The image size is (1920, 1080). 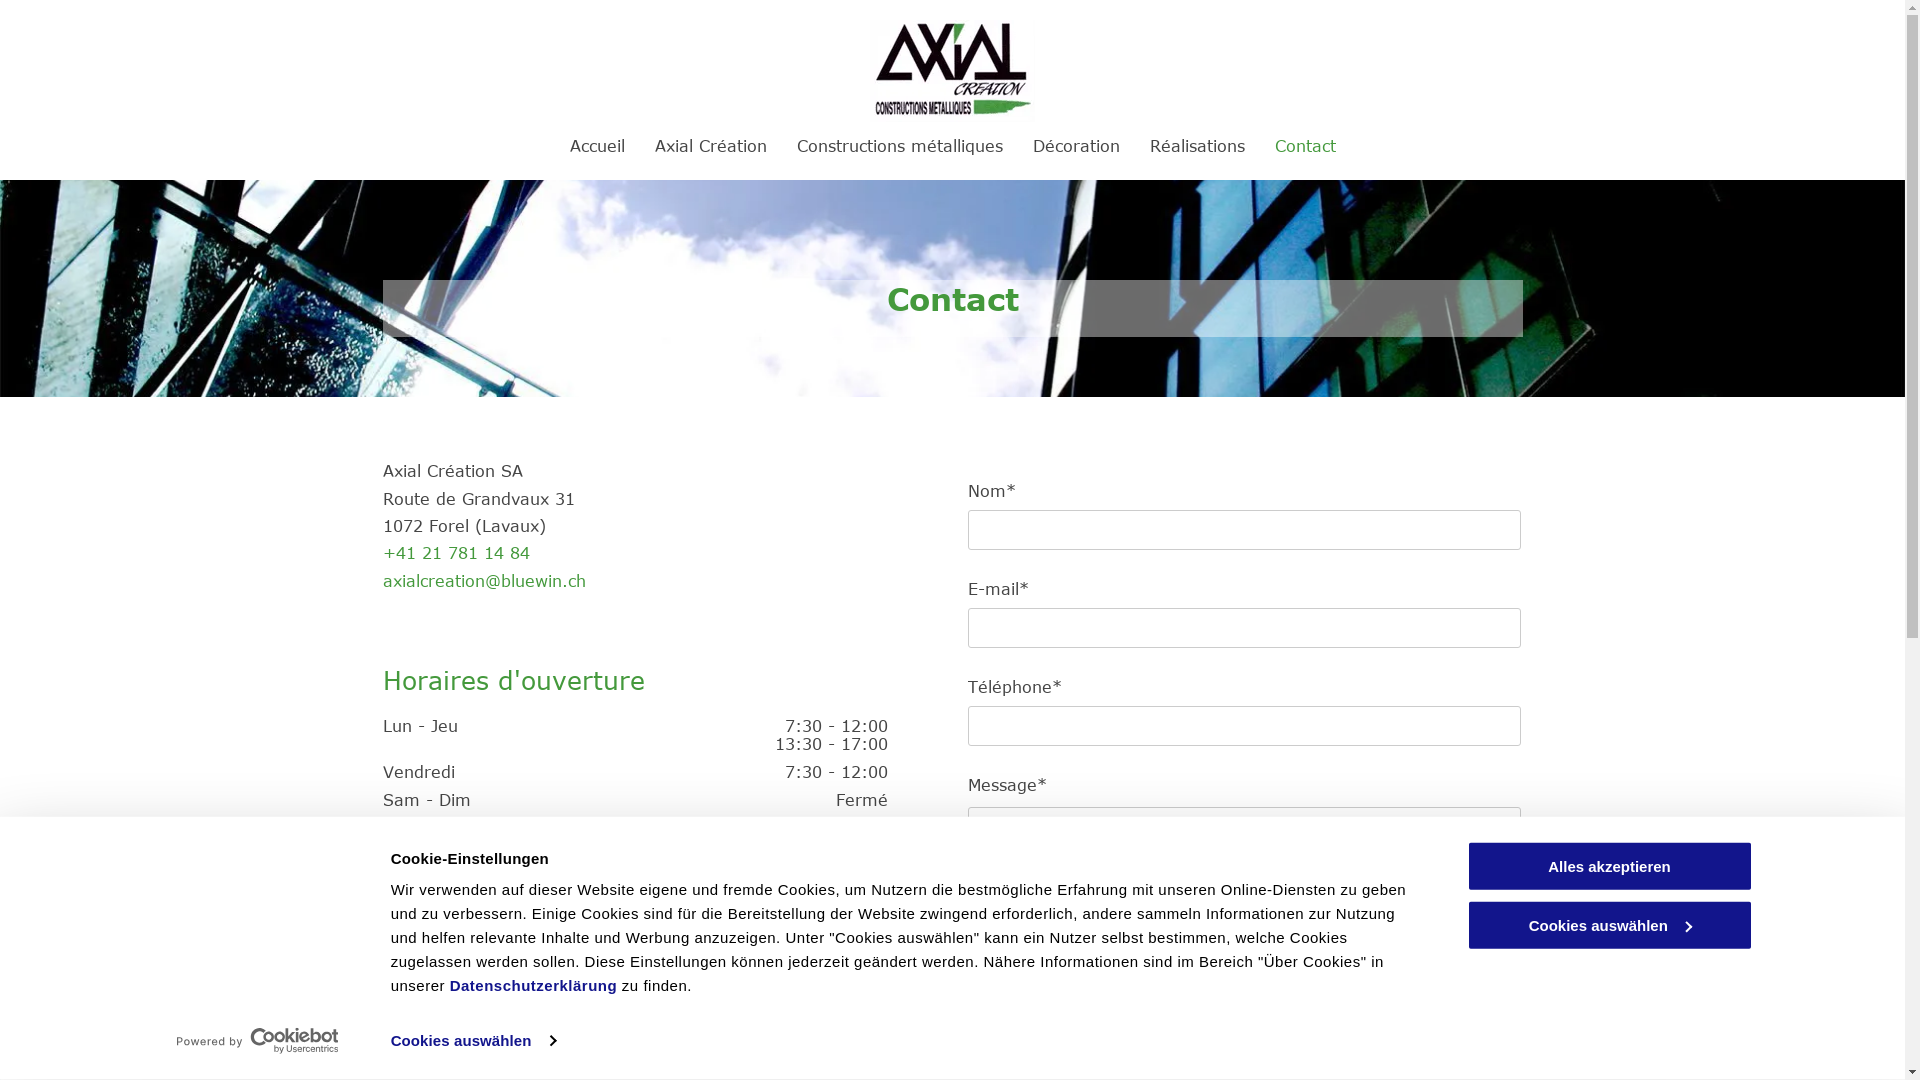 I want to click on axialcreation@bluewin.ch, so click(x=484, y=581).